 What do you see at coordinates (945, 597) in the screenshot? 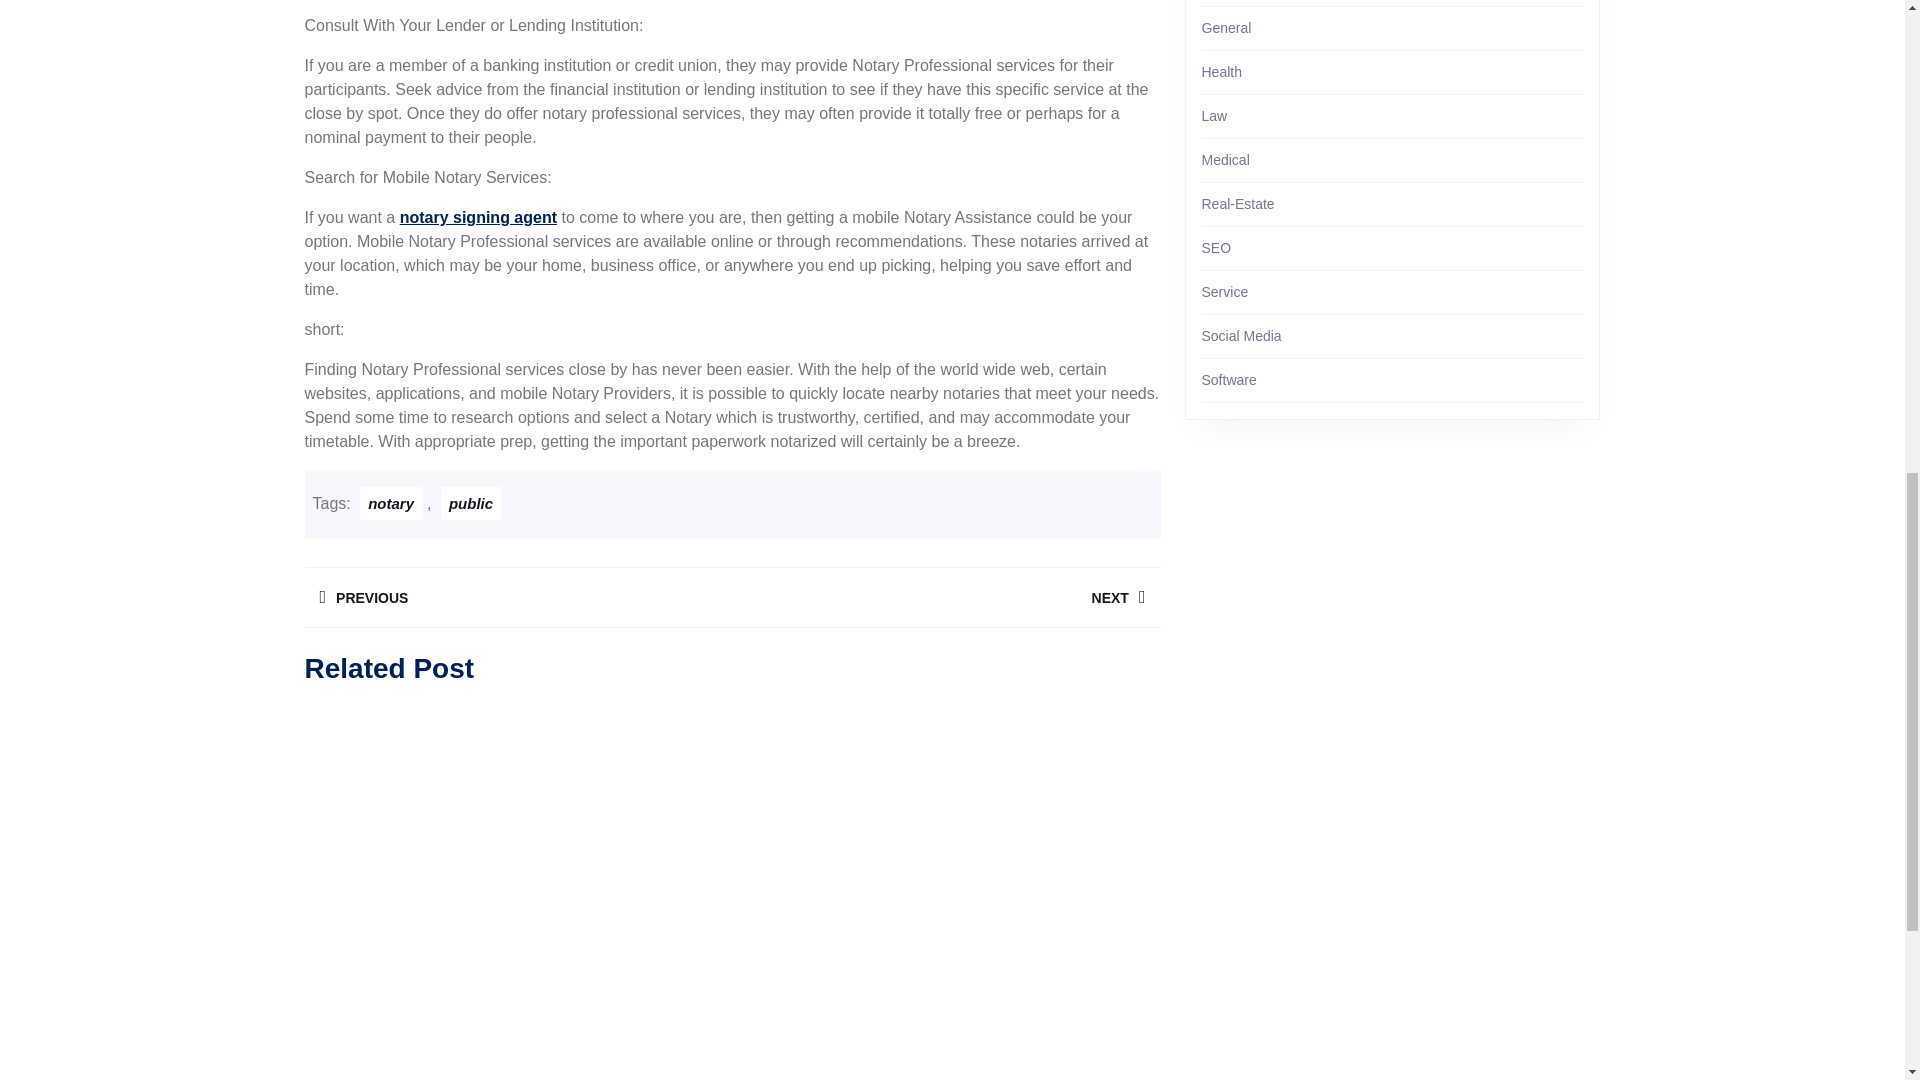
I see `notary signing agent` at bounding box center [945, 597].